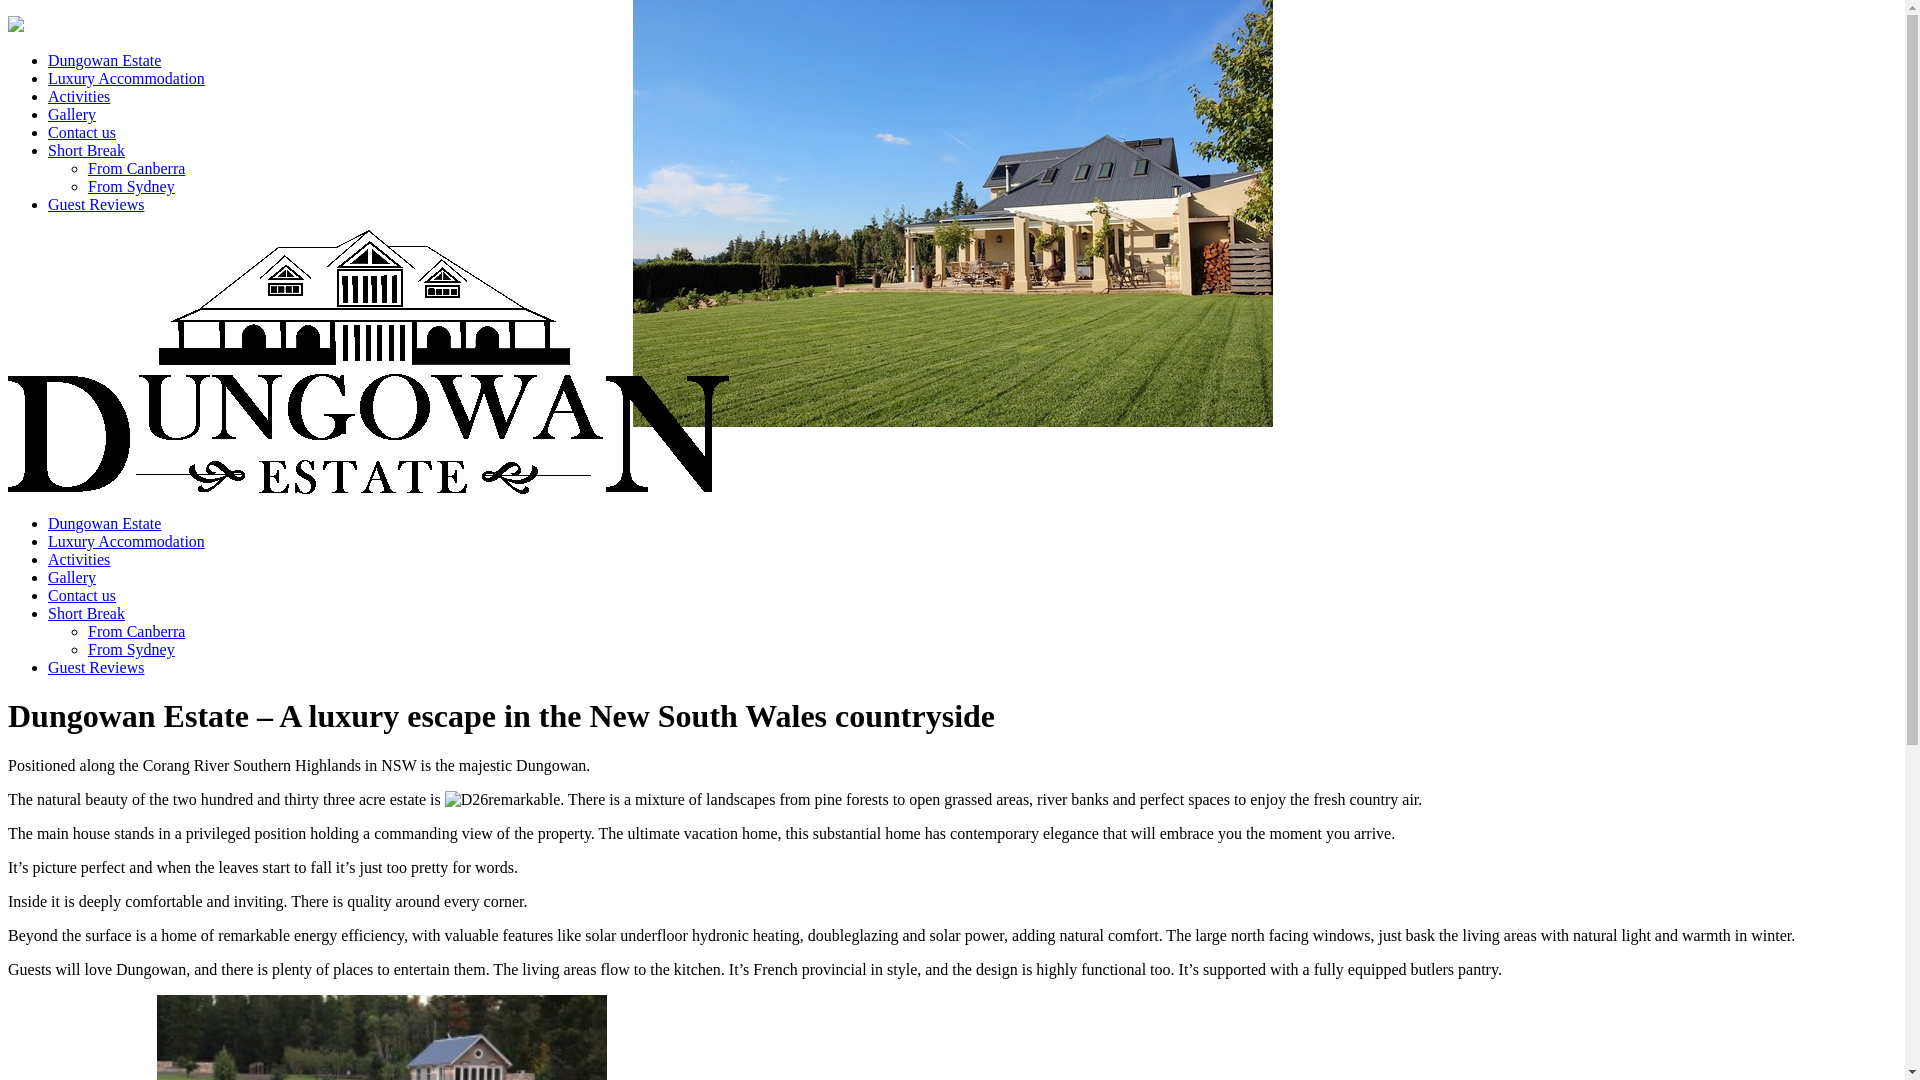  What do you see at coordinates (82, 596) in the screenshot?
I see `Contact us` at bounding box center [82, 596].